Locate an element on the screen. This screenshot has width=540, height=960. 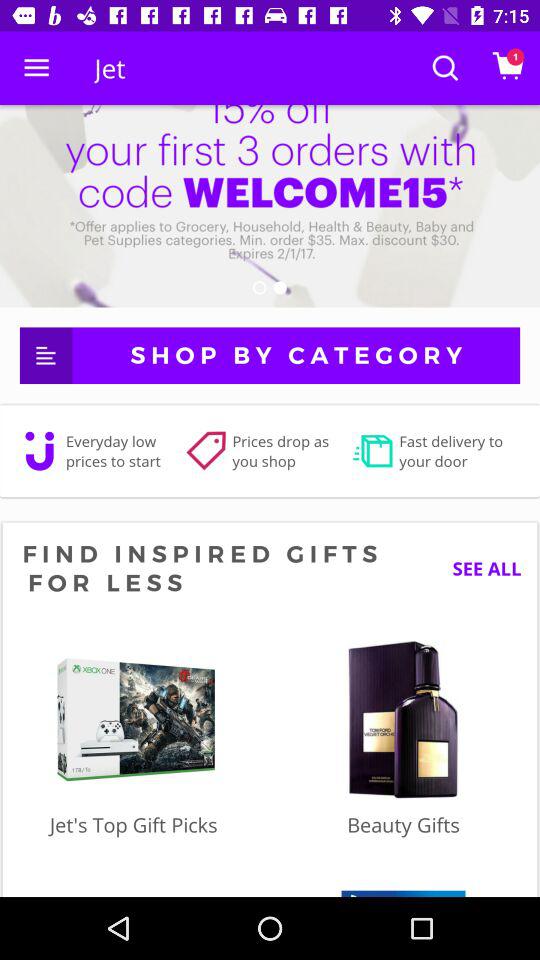
click the see all item is located at coordinates (479, 568).